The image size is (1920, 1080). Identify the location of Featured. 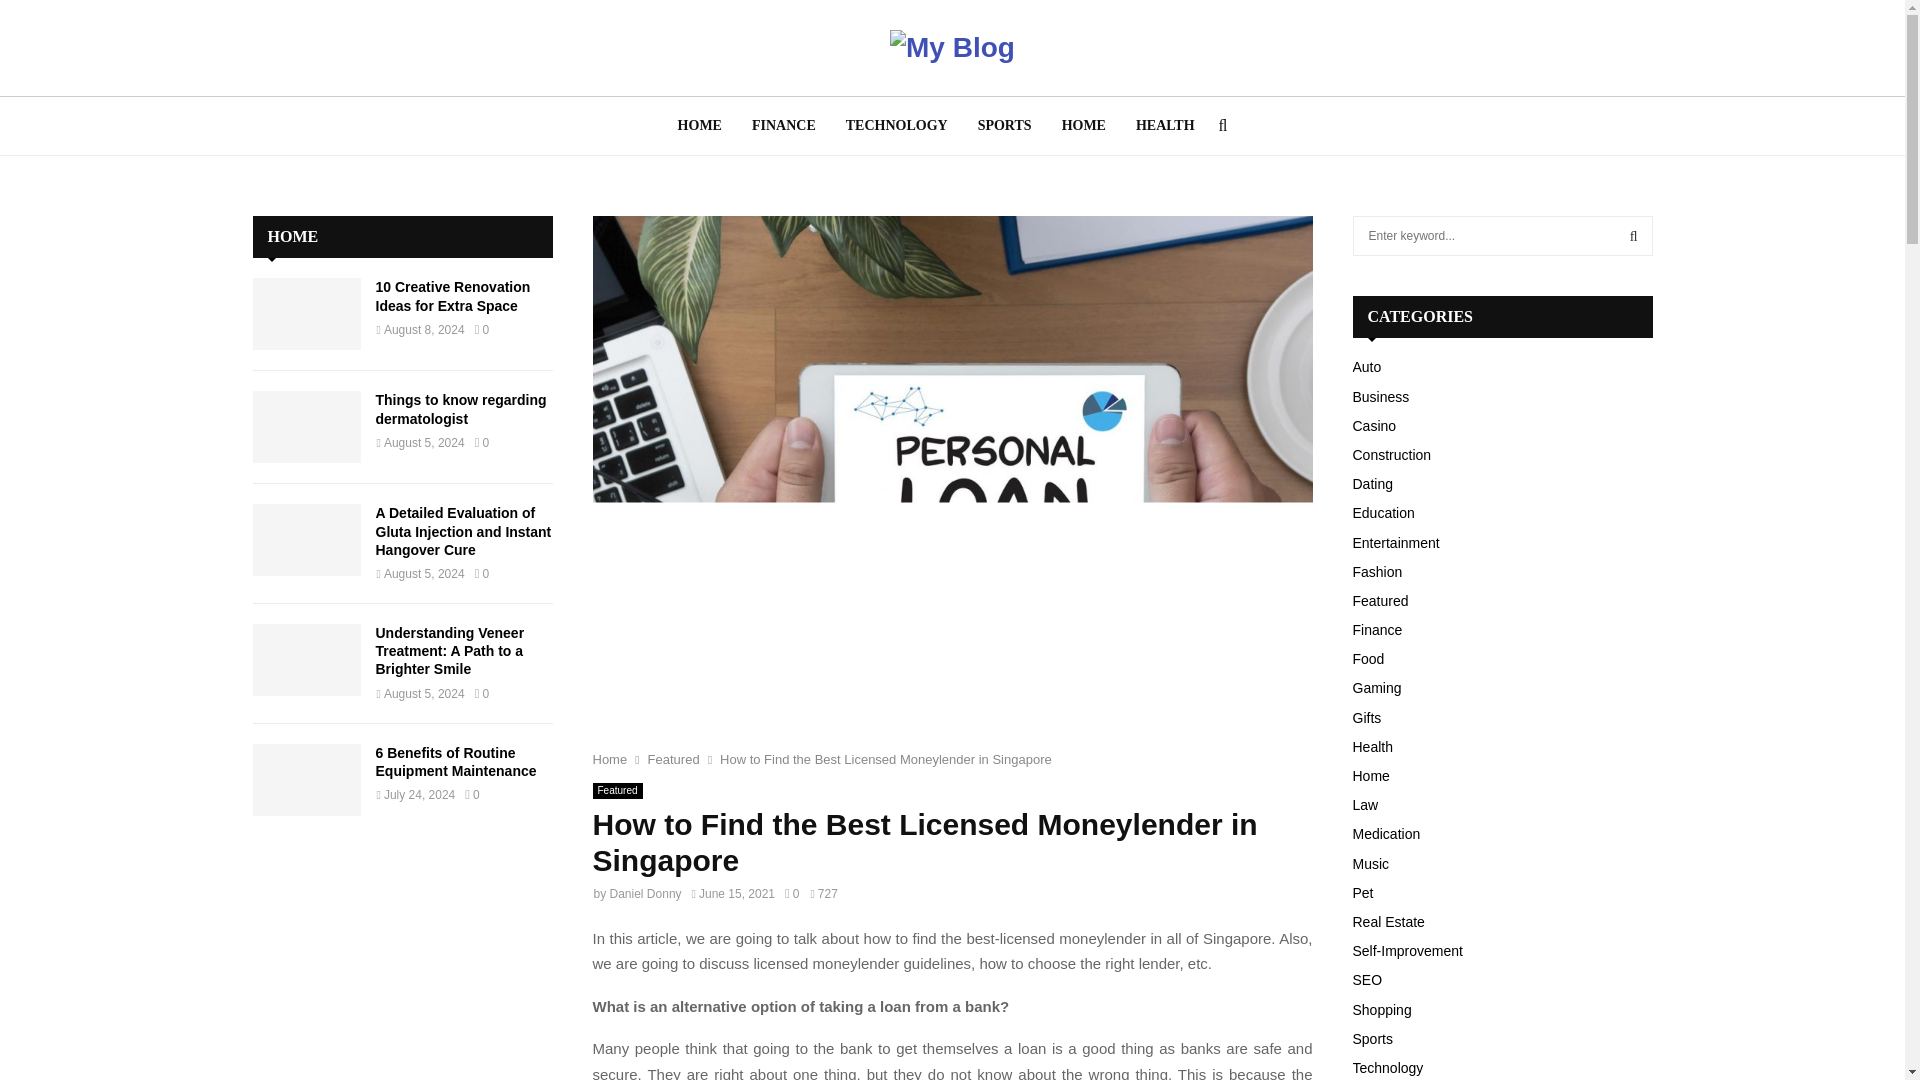
(674, 758).